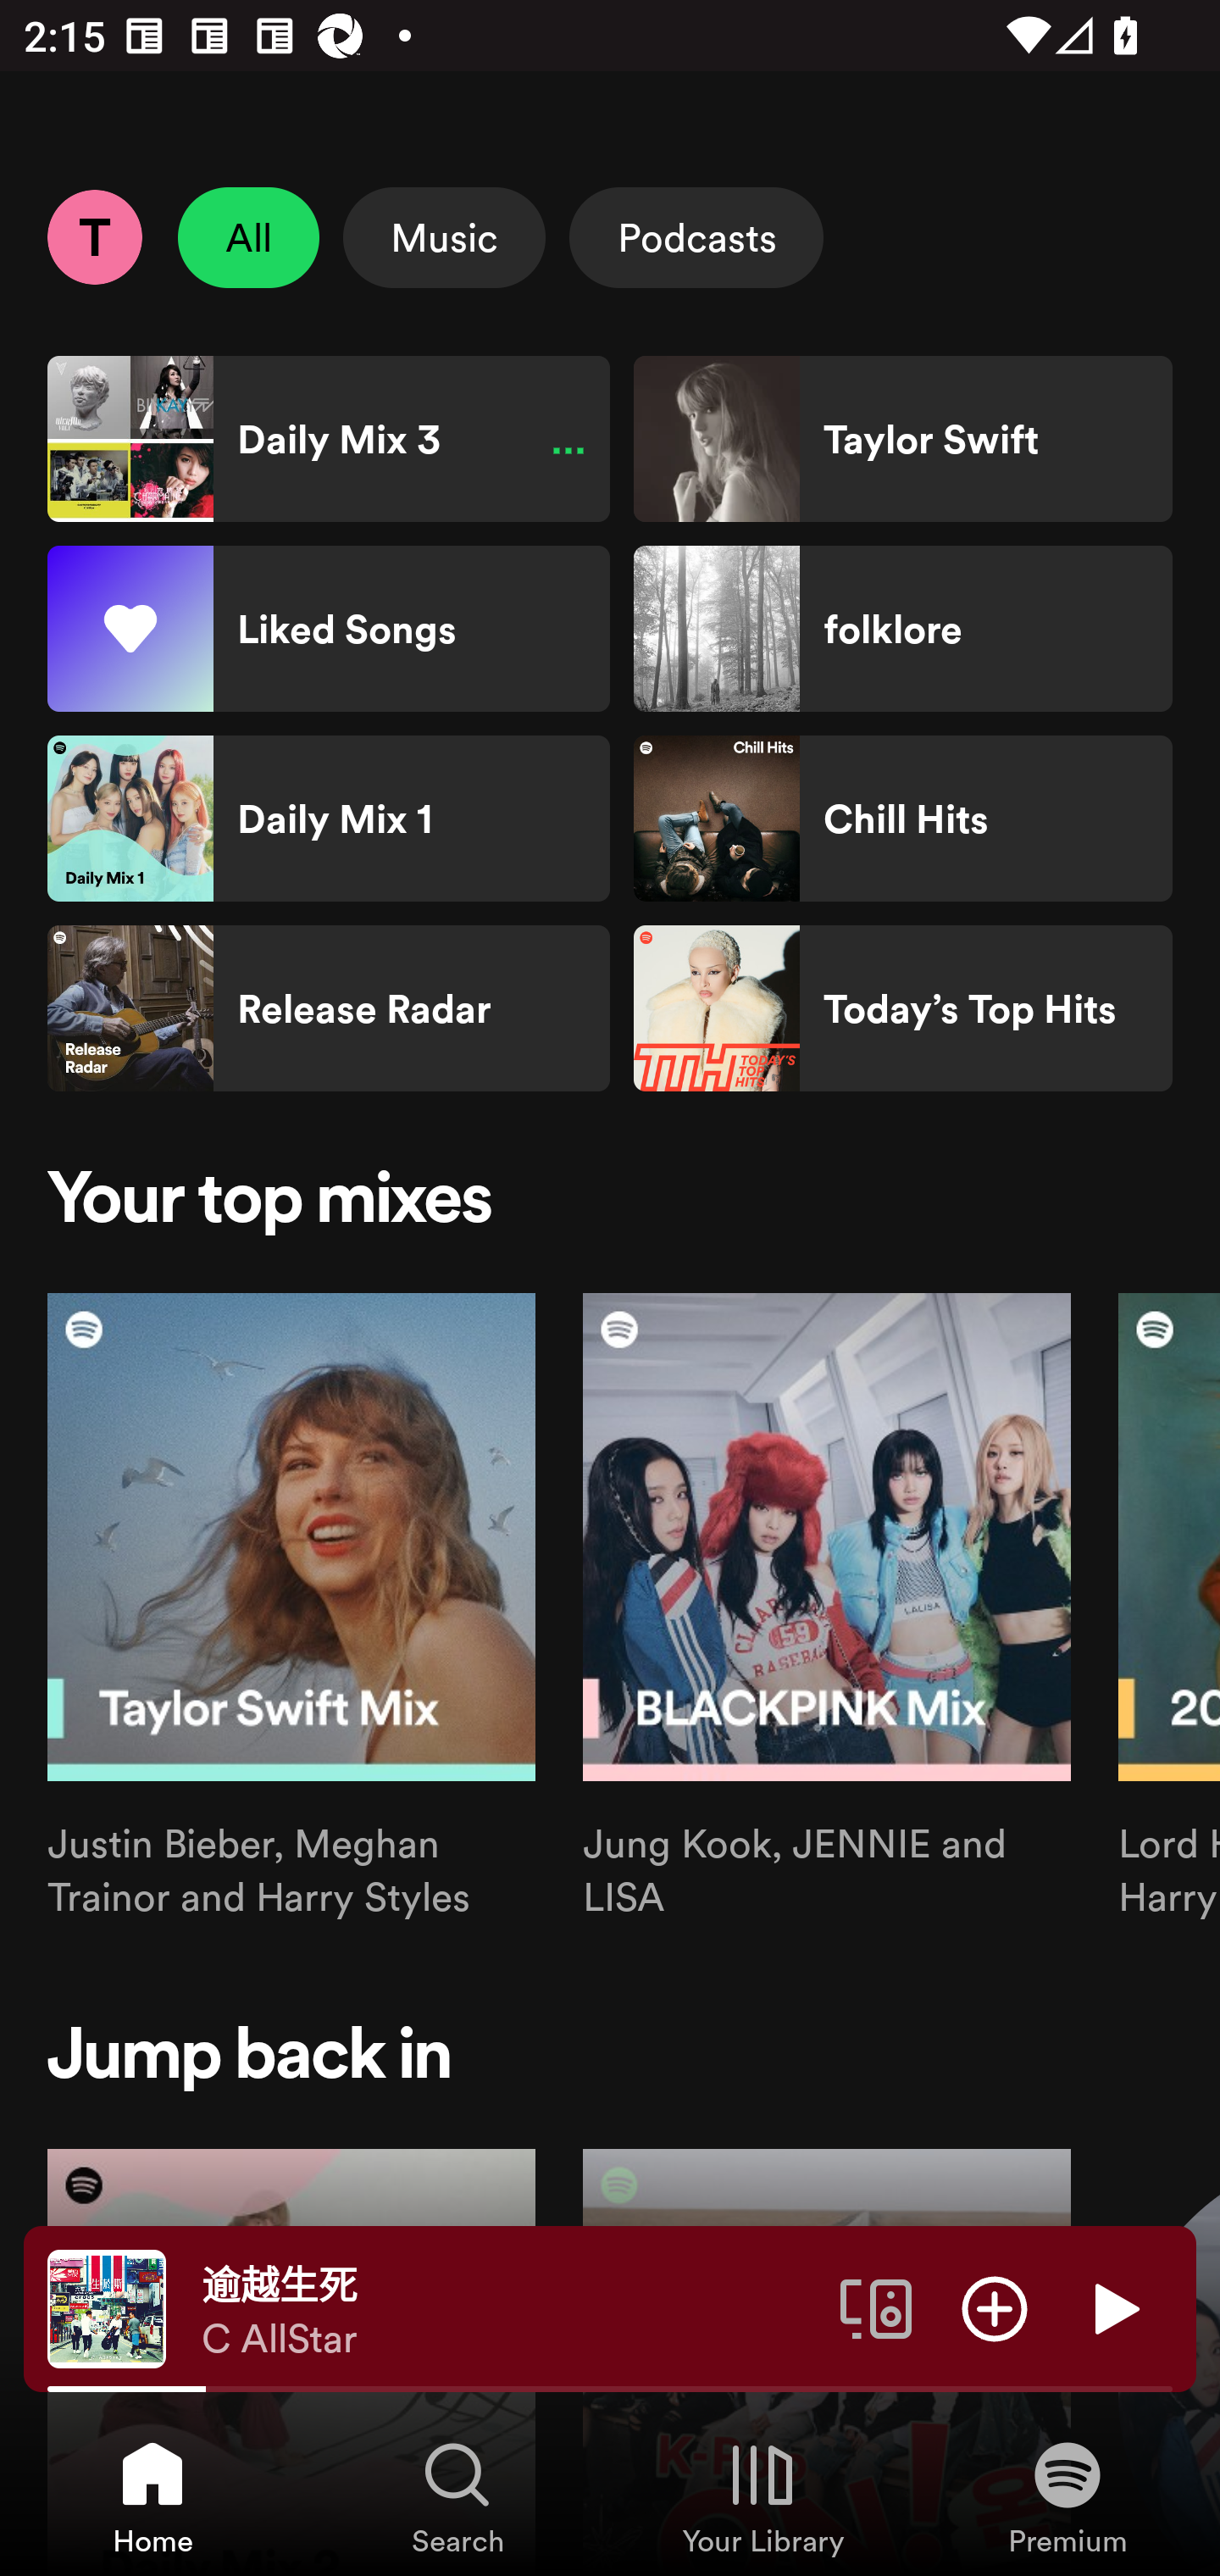 The width and height of the screenshot is (1220, 2576). I want to click on Search, Tab 2 of 4 Search Search, so click(457, 2496).